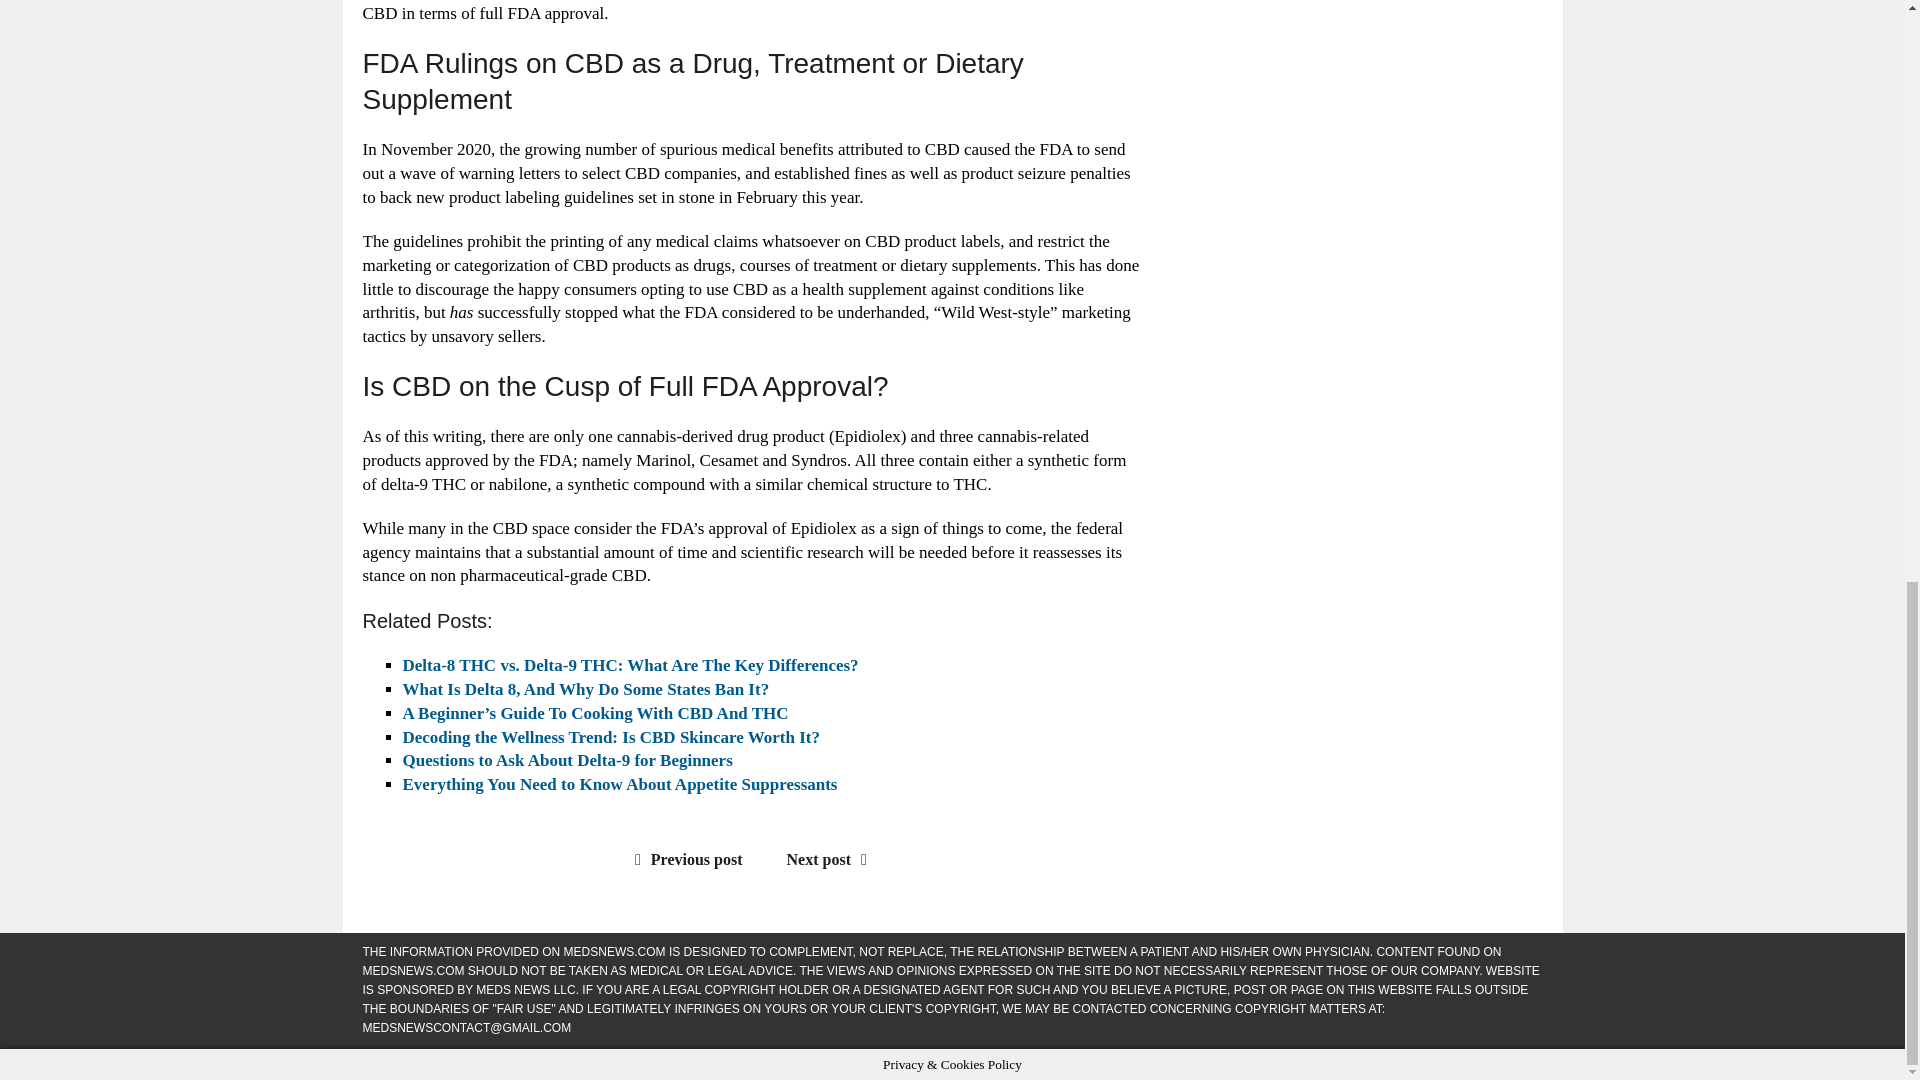 The height and width of the screenshot is (1080, 1920). Describe the element at coordinates (610, 737) in the screenshot. I see `Decoding the Wellness Trend: Is CBD Skincare Worth It?` at that location.